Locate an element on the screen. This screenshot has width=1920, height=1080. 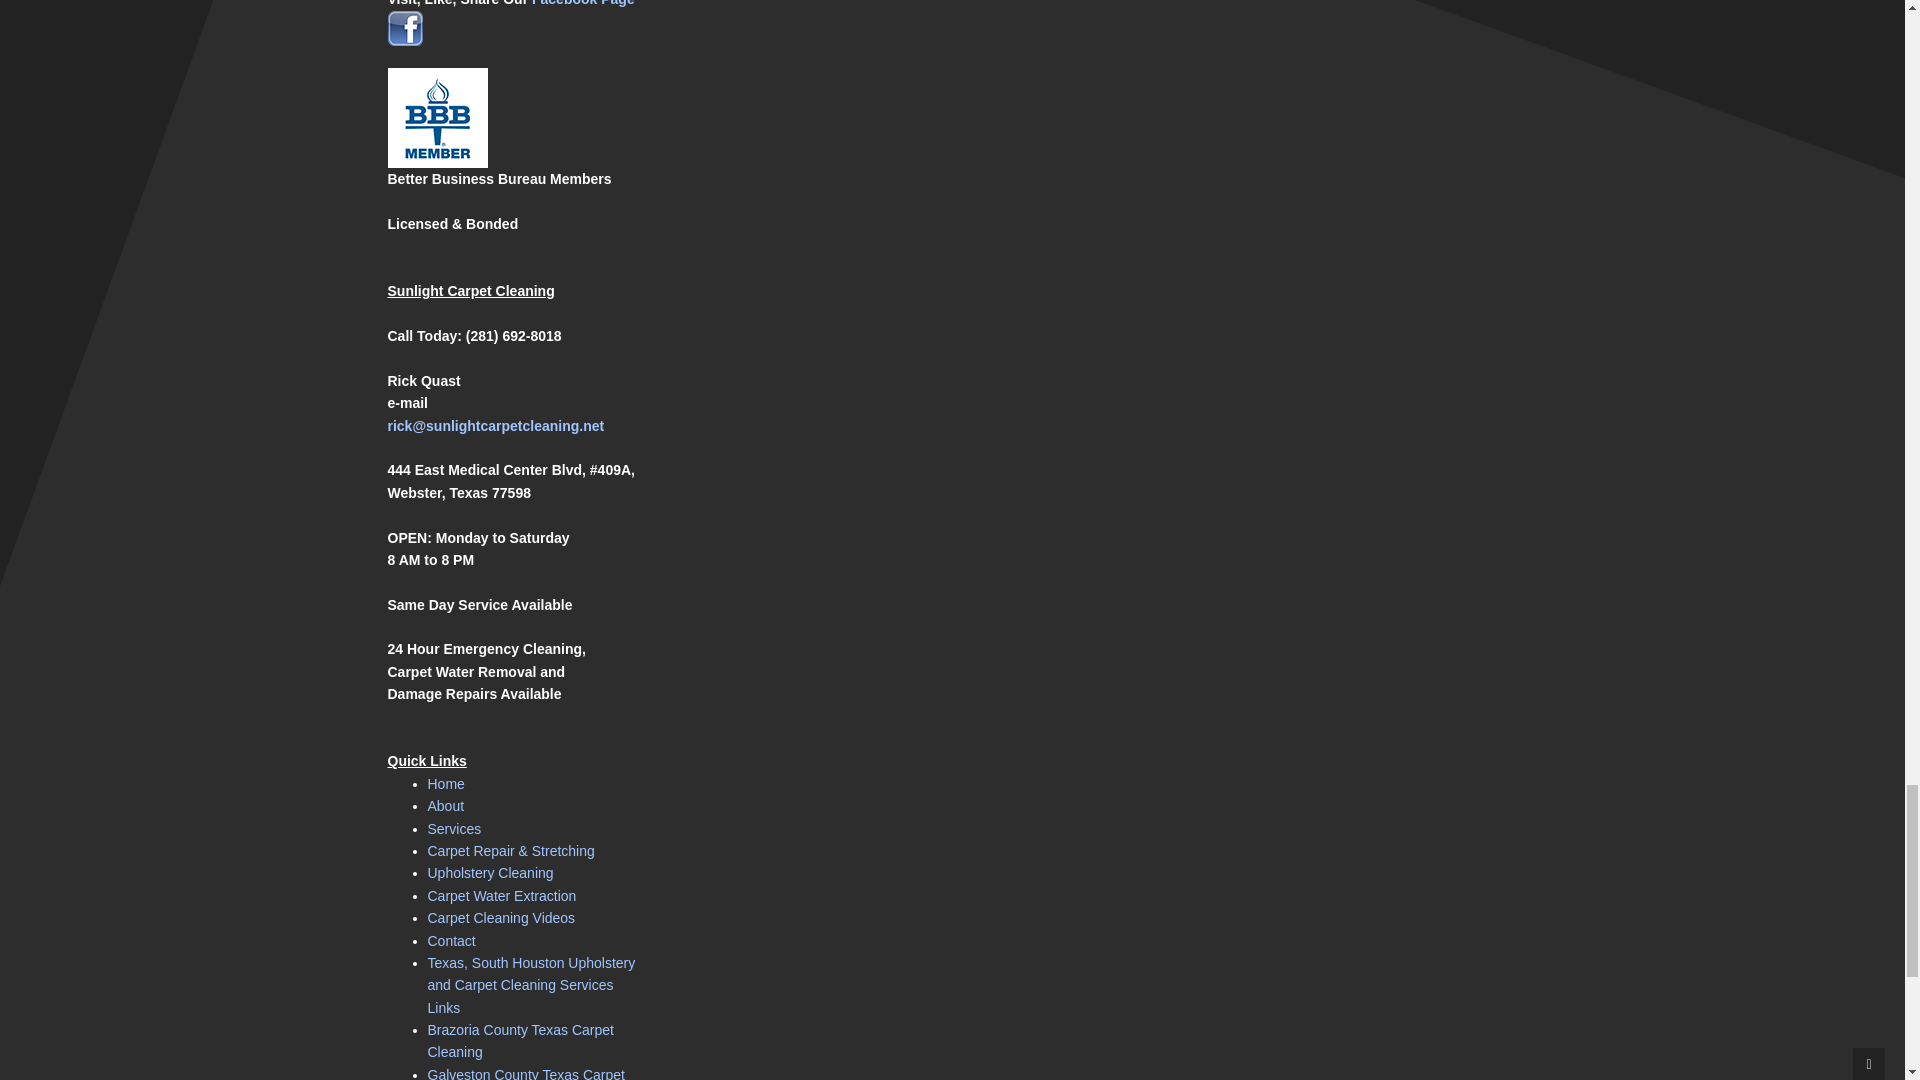
Brazoria County Texas Carpet Cleaning is located at coordinates (521, 1040).